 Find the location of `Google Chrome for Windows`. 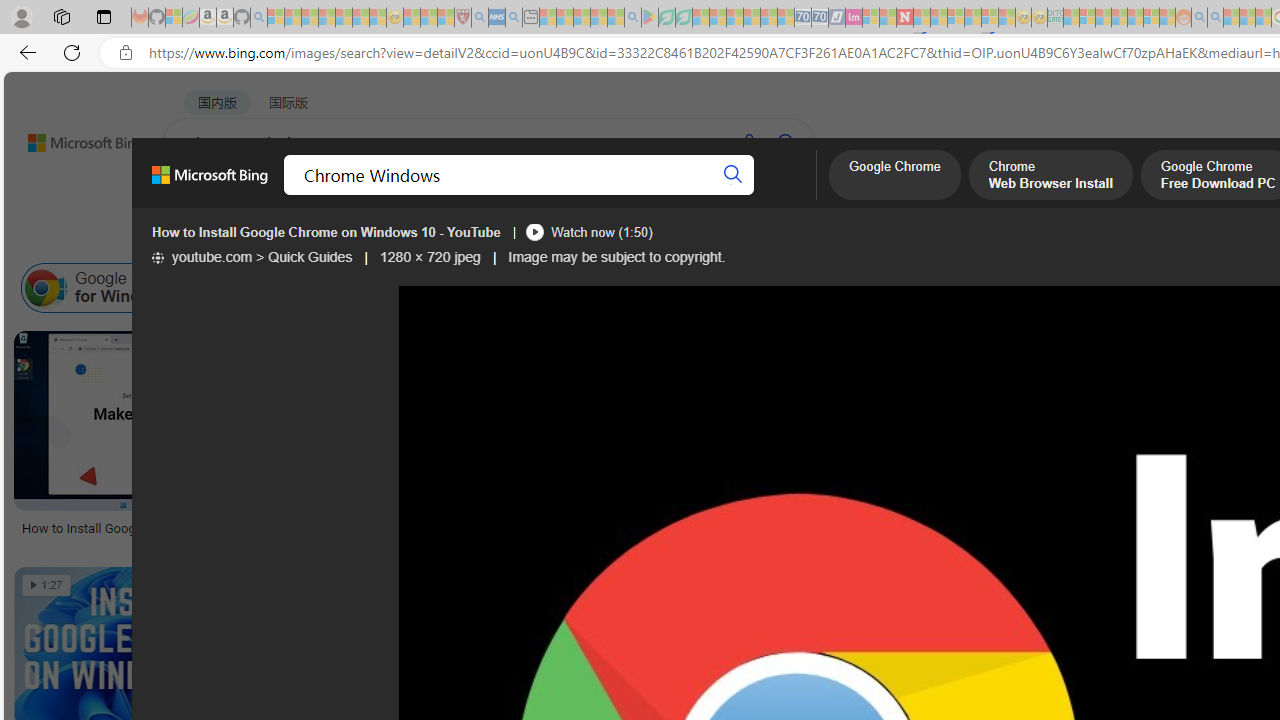

Google Chrome for Windows is located at coordinates (114, 288).